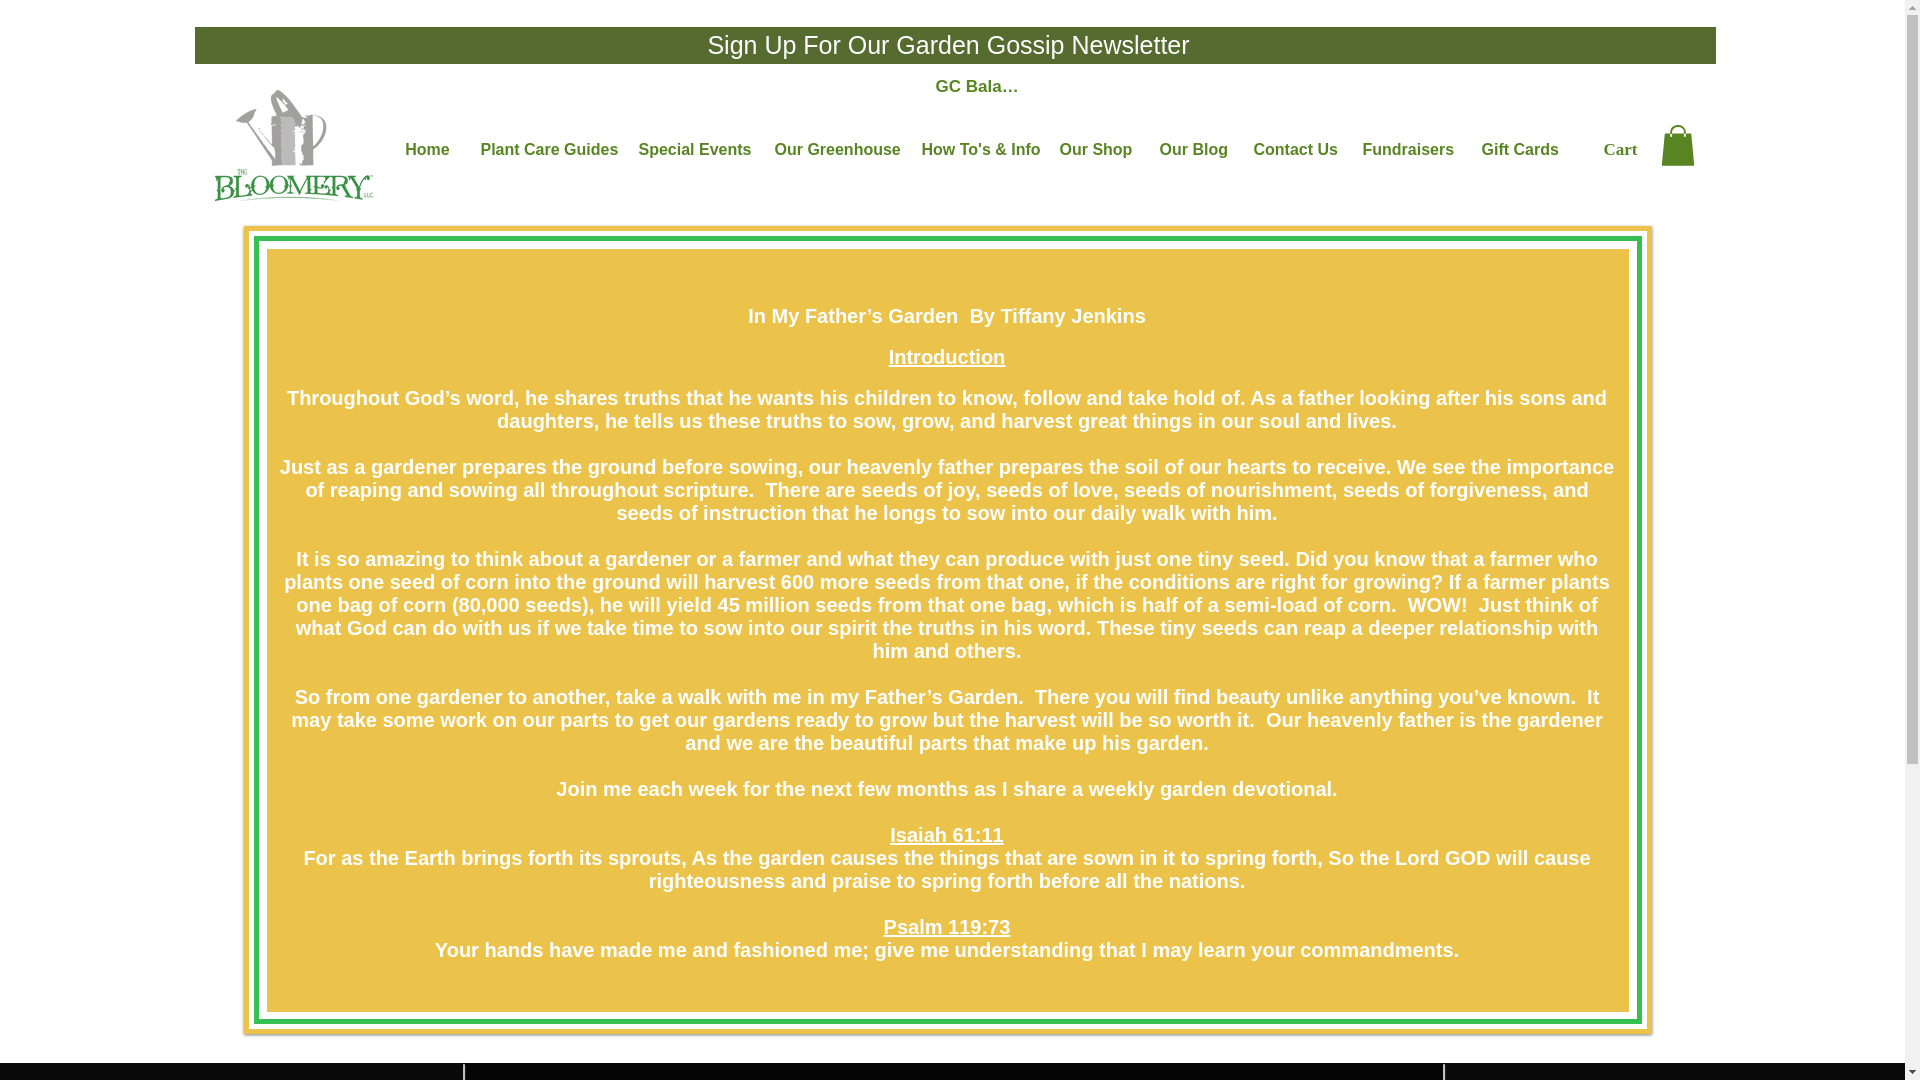  I want to click on Our Shop, so click(1094, 148).